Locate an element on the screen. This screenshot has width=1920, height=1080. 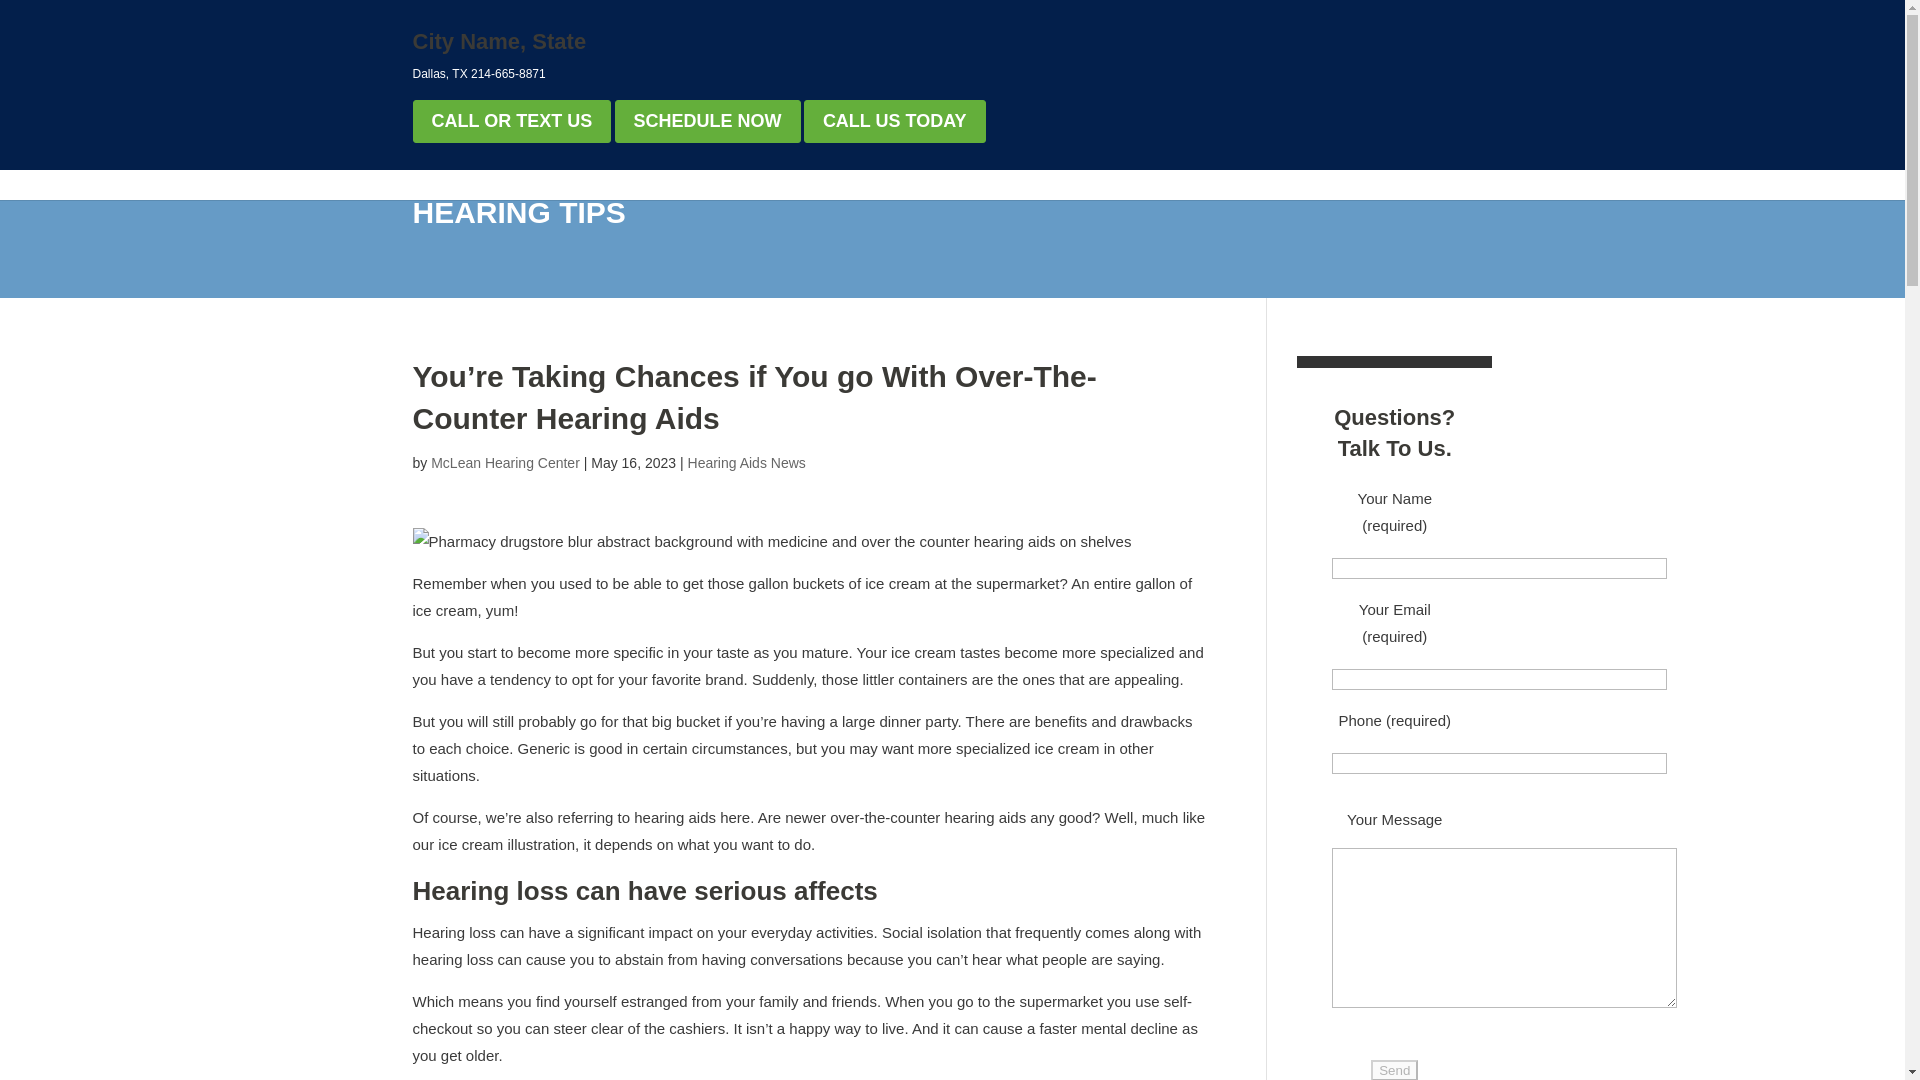
Posts by McLean Hearing Center is located at coordinates (504, 462).